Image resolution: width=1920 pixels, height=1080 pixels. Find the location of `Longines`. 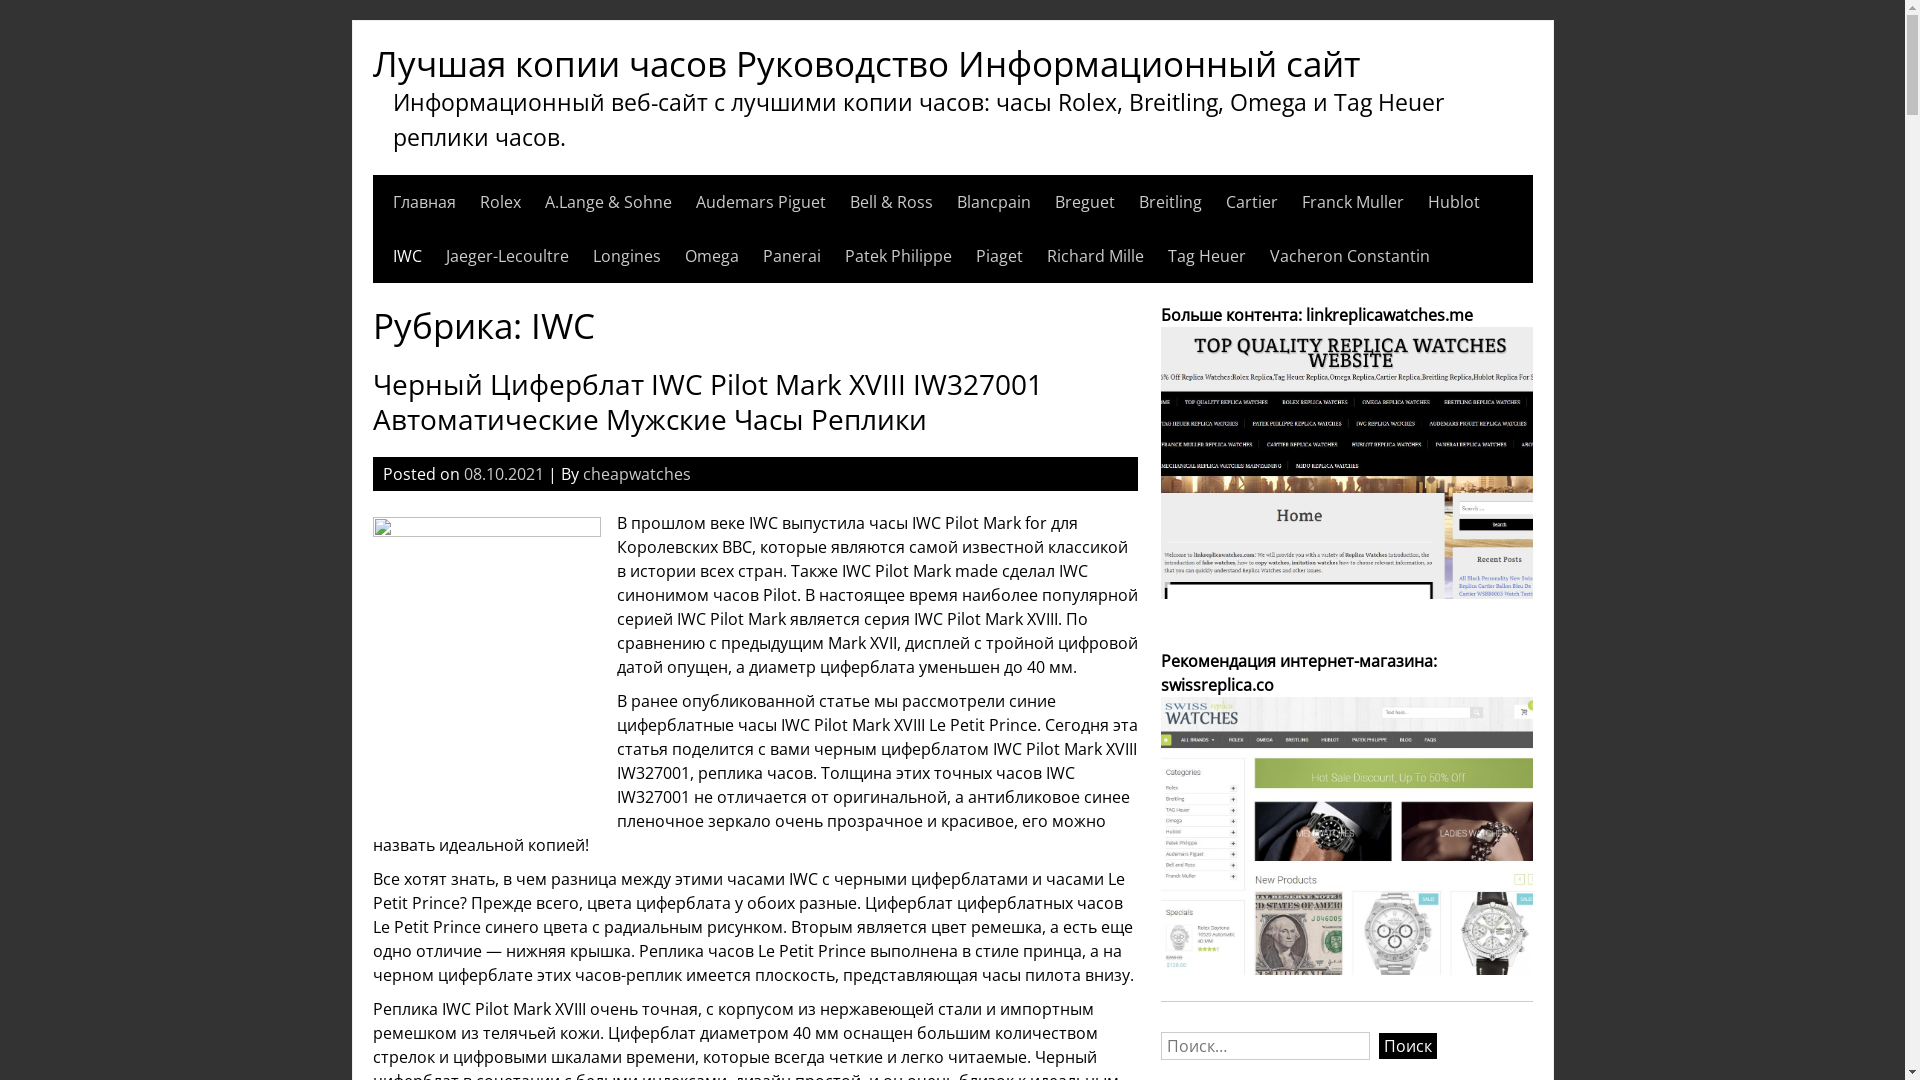

Longines is located at coordinates (626, 256).